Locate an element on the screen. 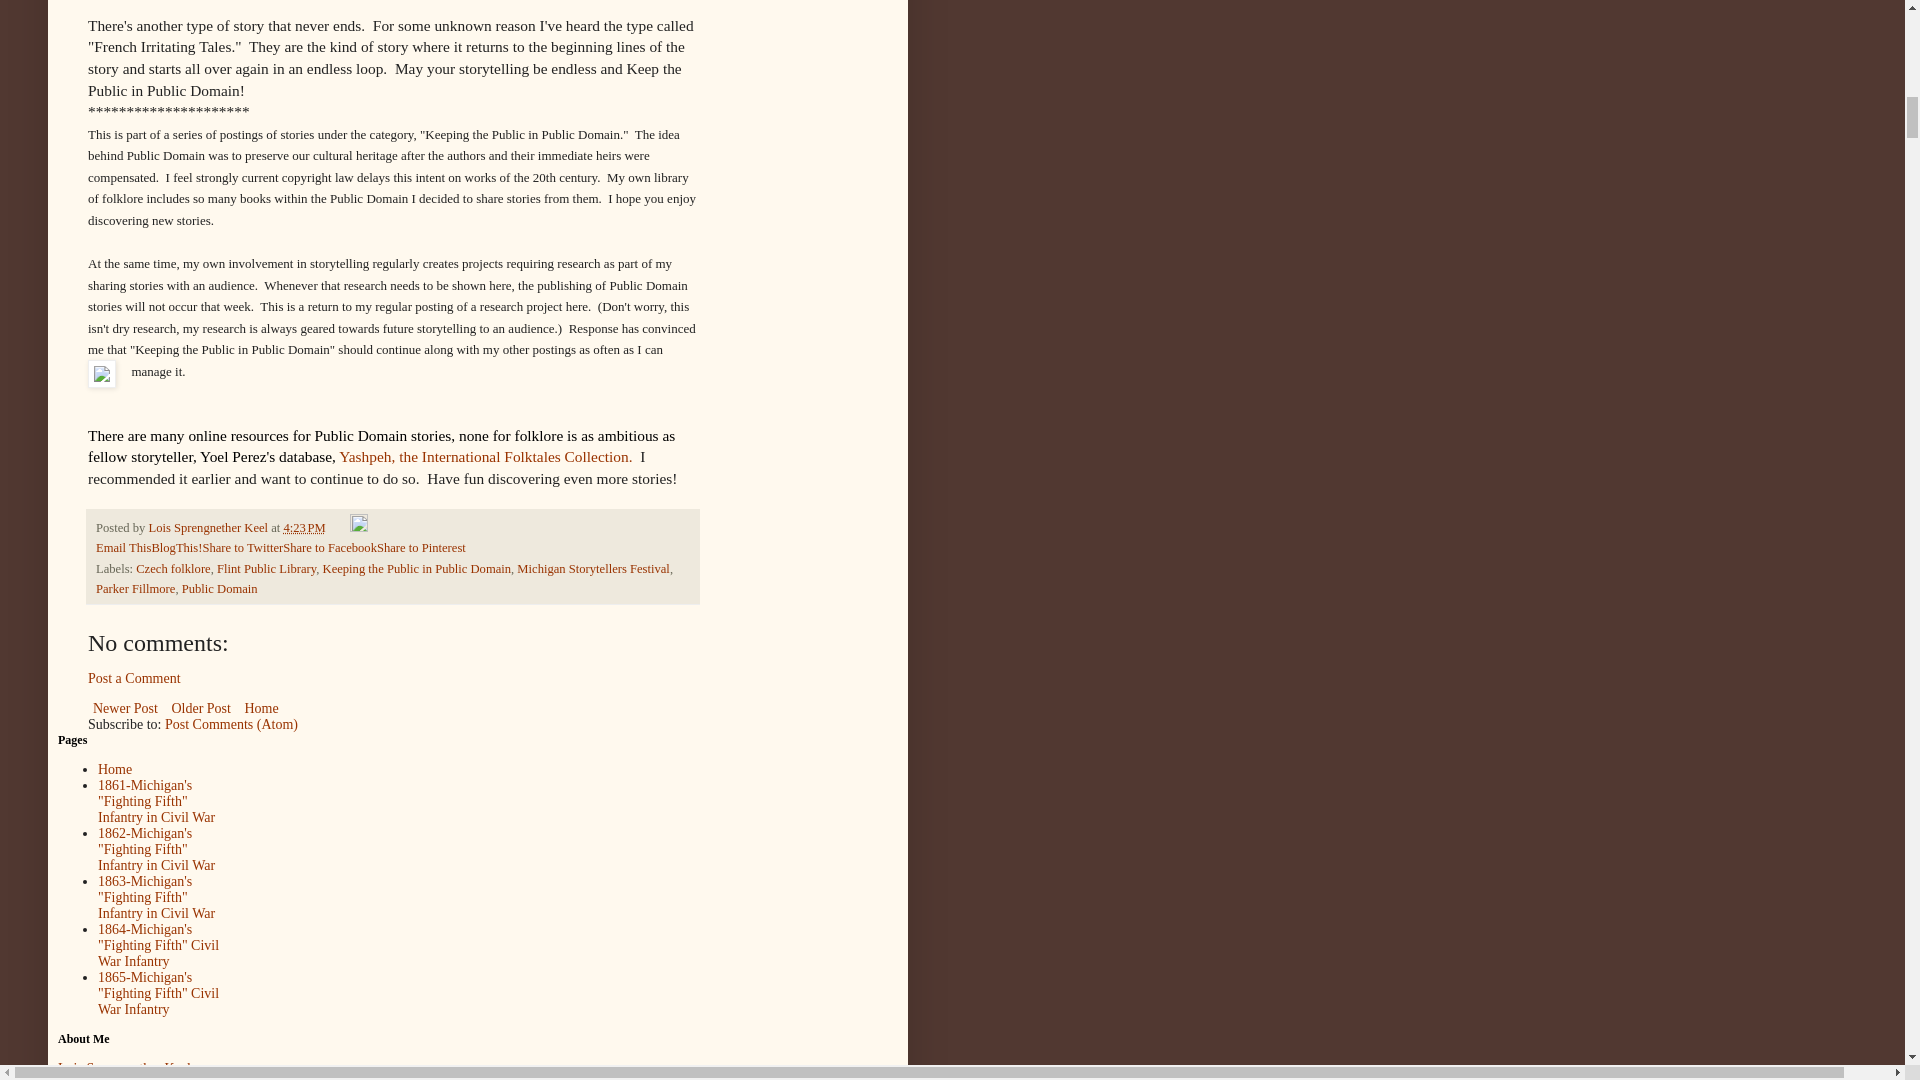 This screenshot has height=1080, width=1920. Parker Fillmore is located at coordinates (135, 589).